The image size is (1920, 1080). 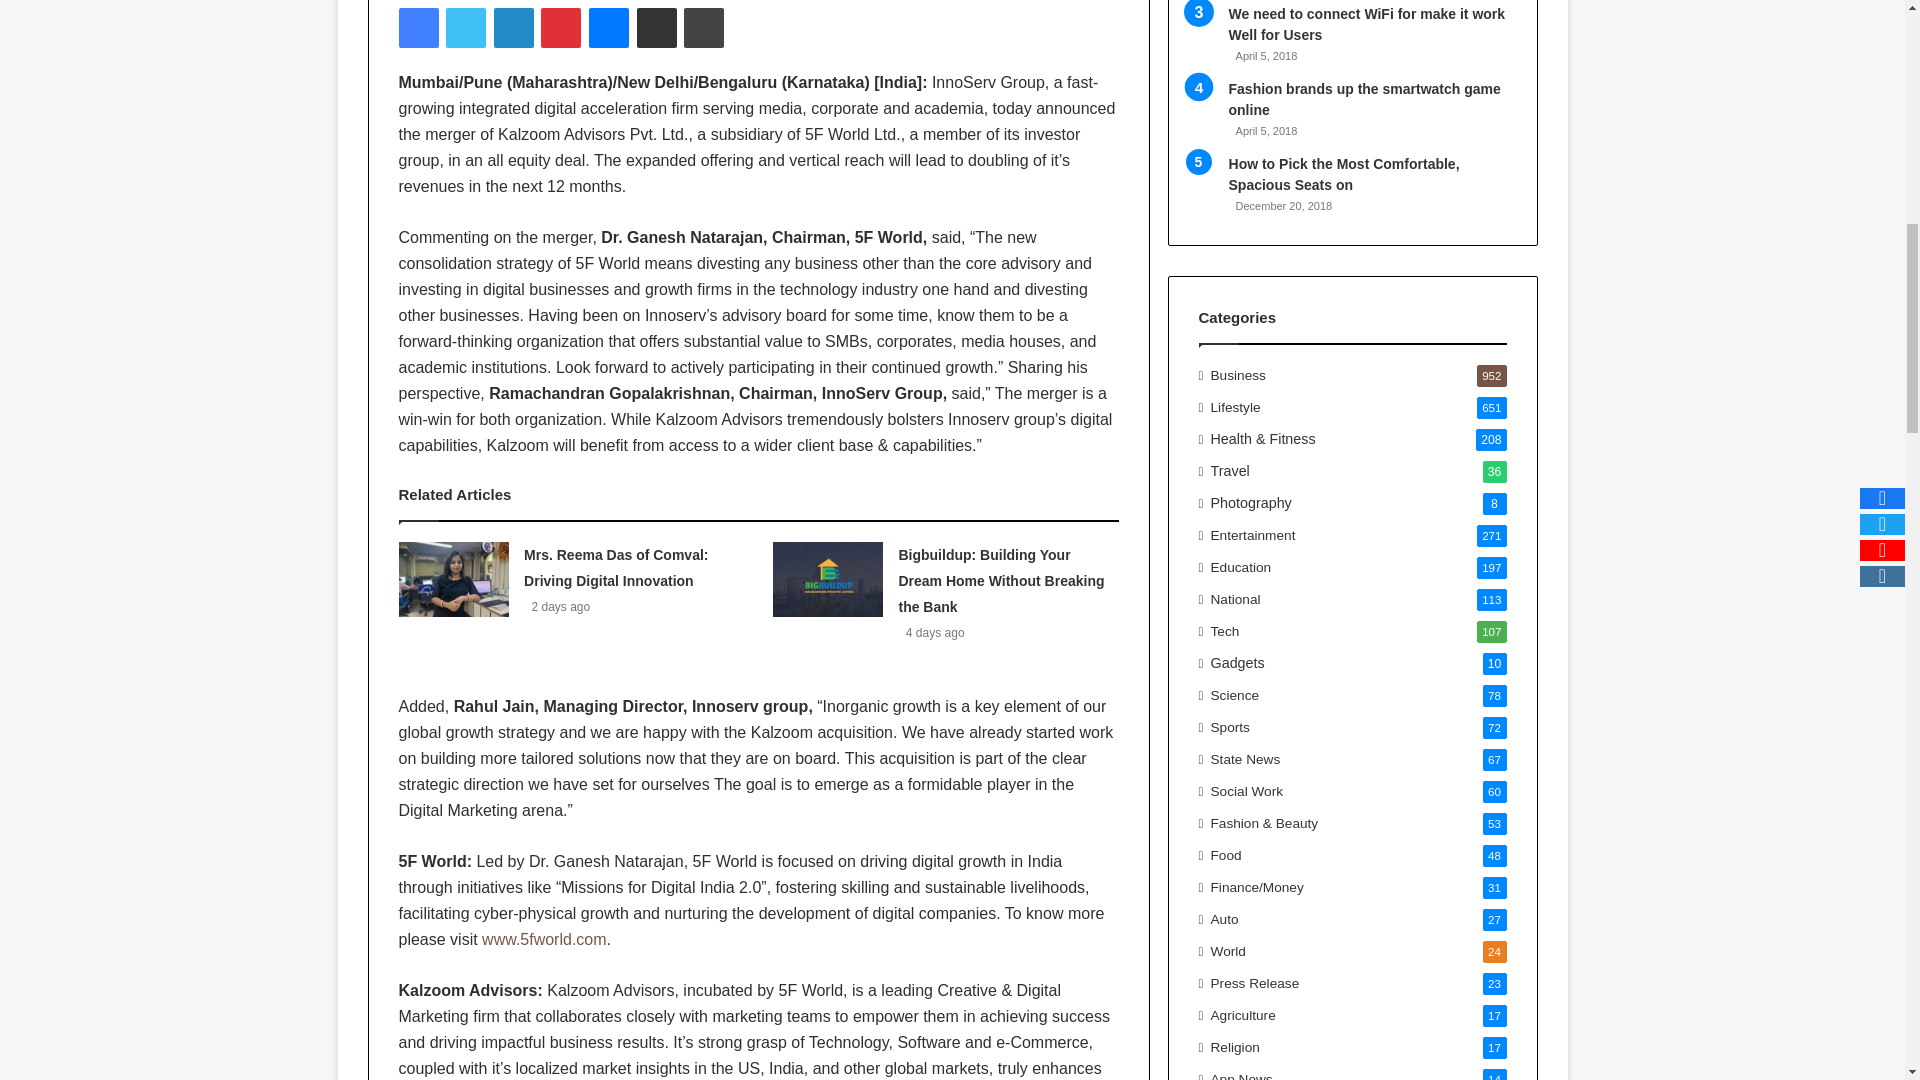 What do you see at coordinates (657, 27) in the screenshot?
I see `Share via Email` at bounding box center [657, 27].